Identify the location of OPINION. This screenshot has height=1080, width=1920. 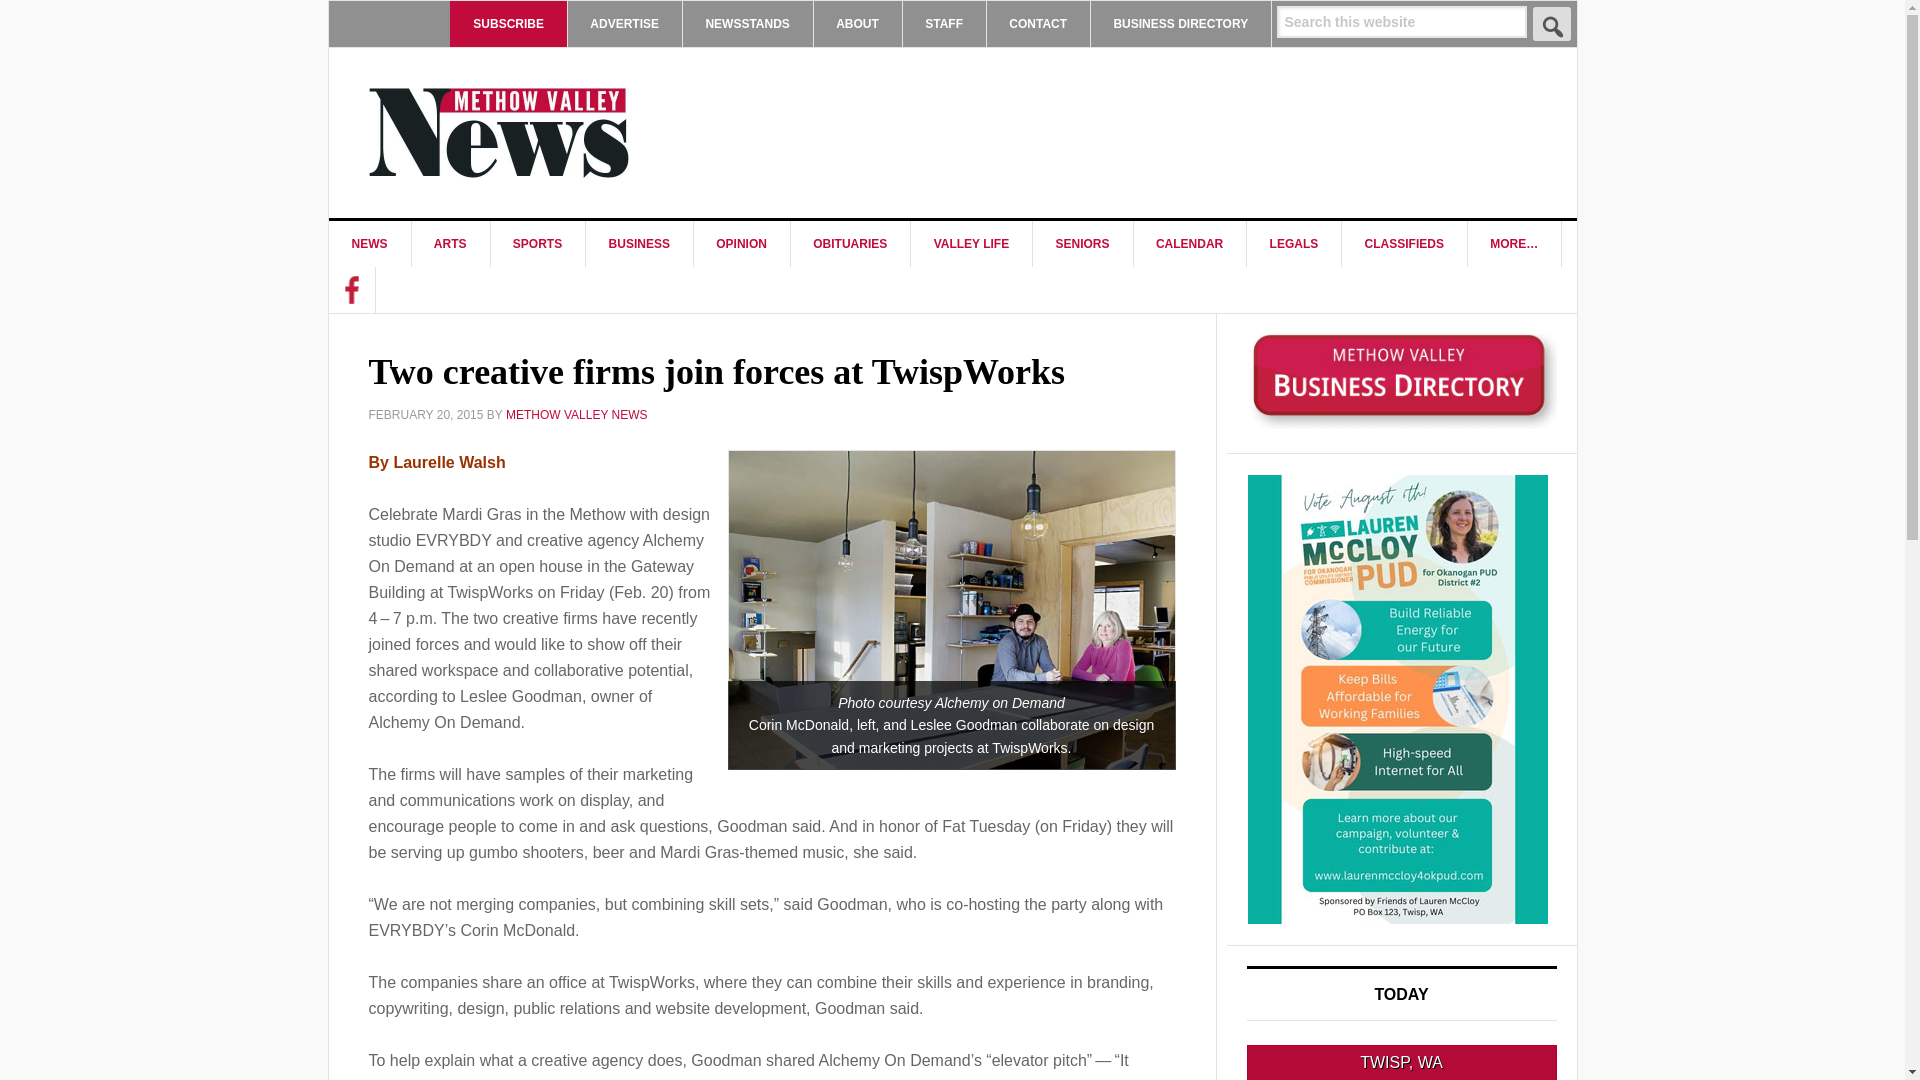
(742, 244).